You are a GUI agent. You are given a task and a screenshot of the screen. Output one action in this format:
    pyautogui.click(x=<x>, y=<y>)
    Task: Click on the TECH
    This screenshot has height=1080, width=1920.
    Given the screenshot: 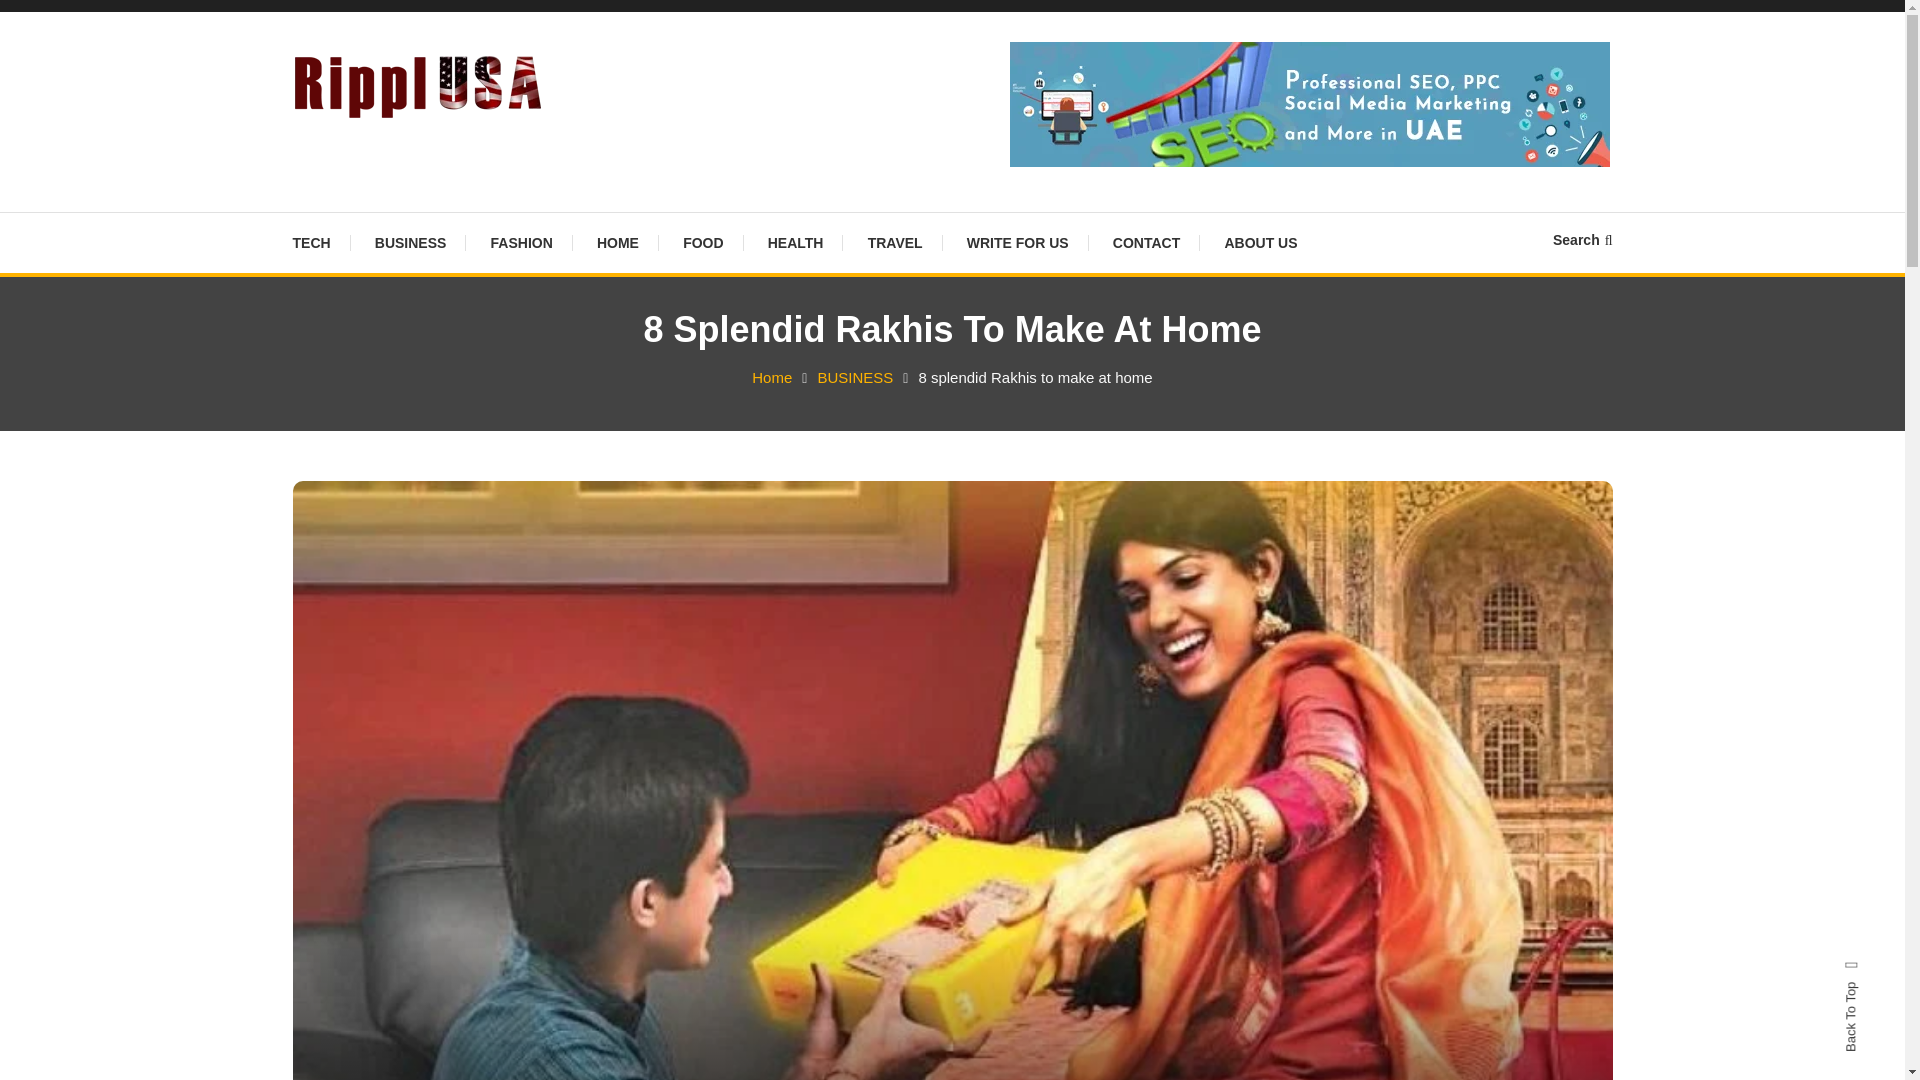 What is the action you would take?
    pyautogui.click(x=320, y=242)
    